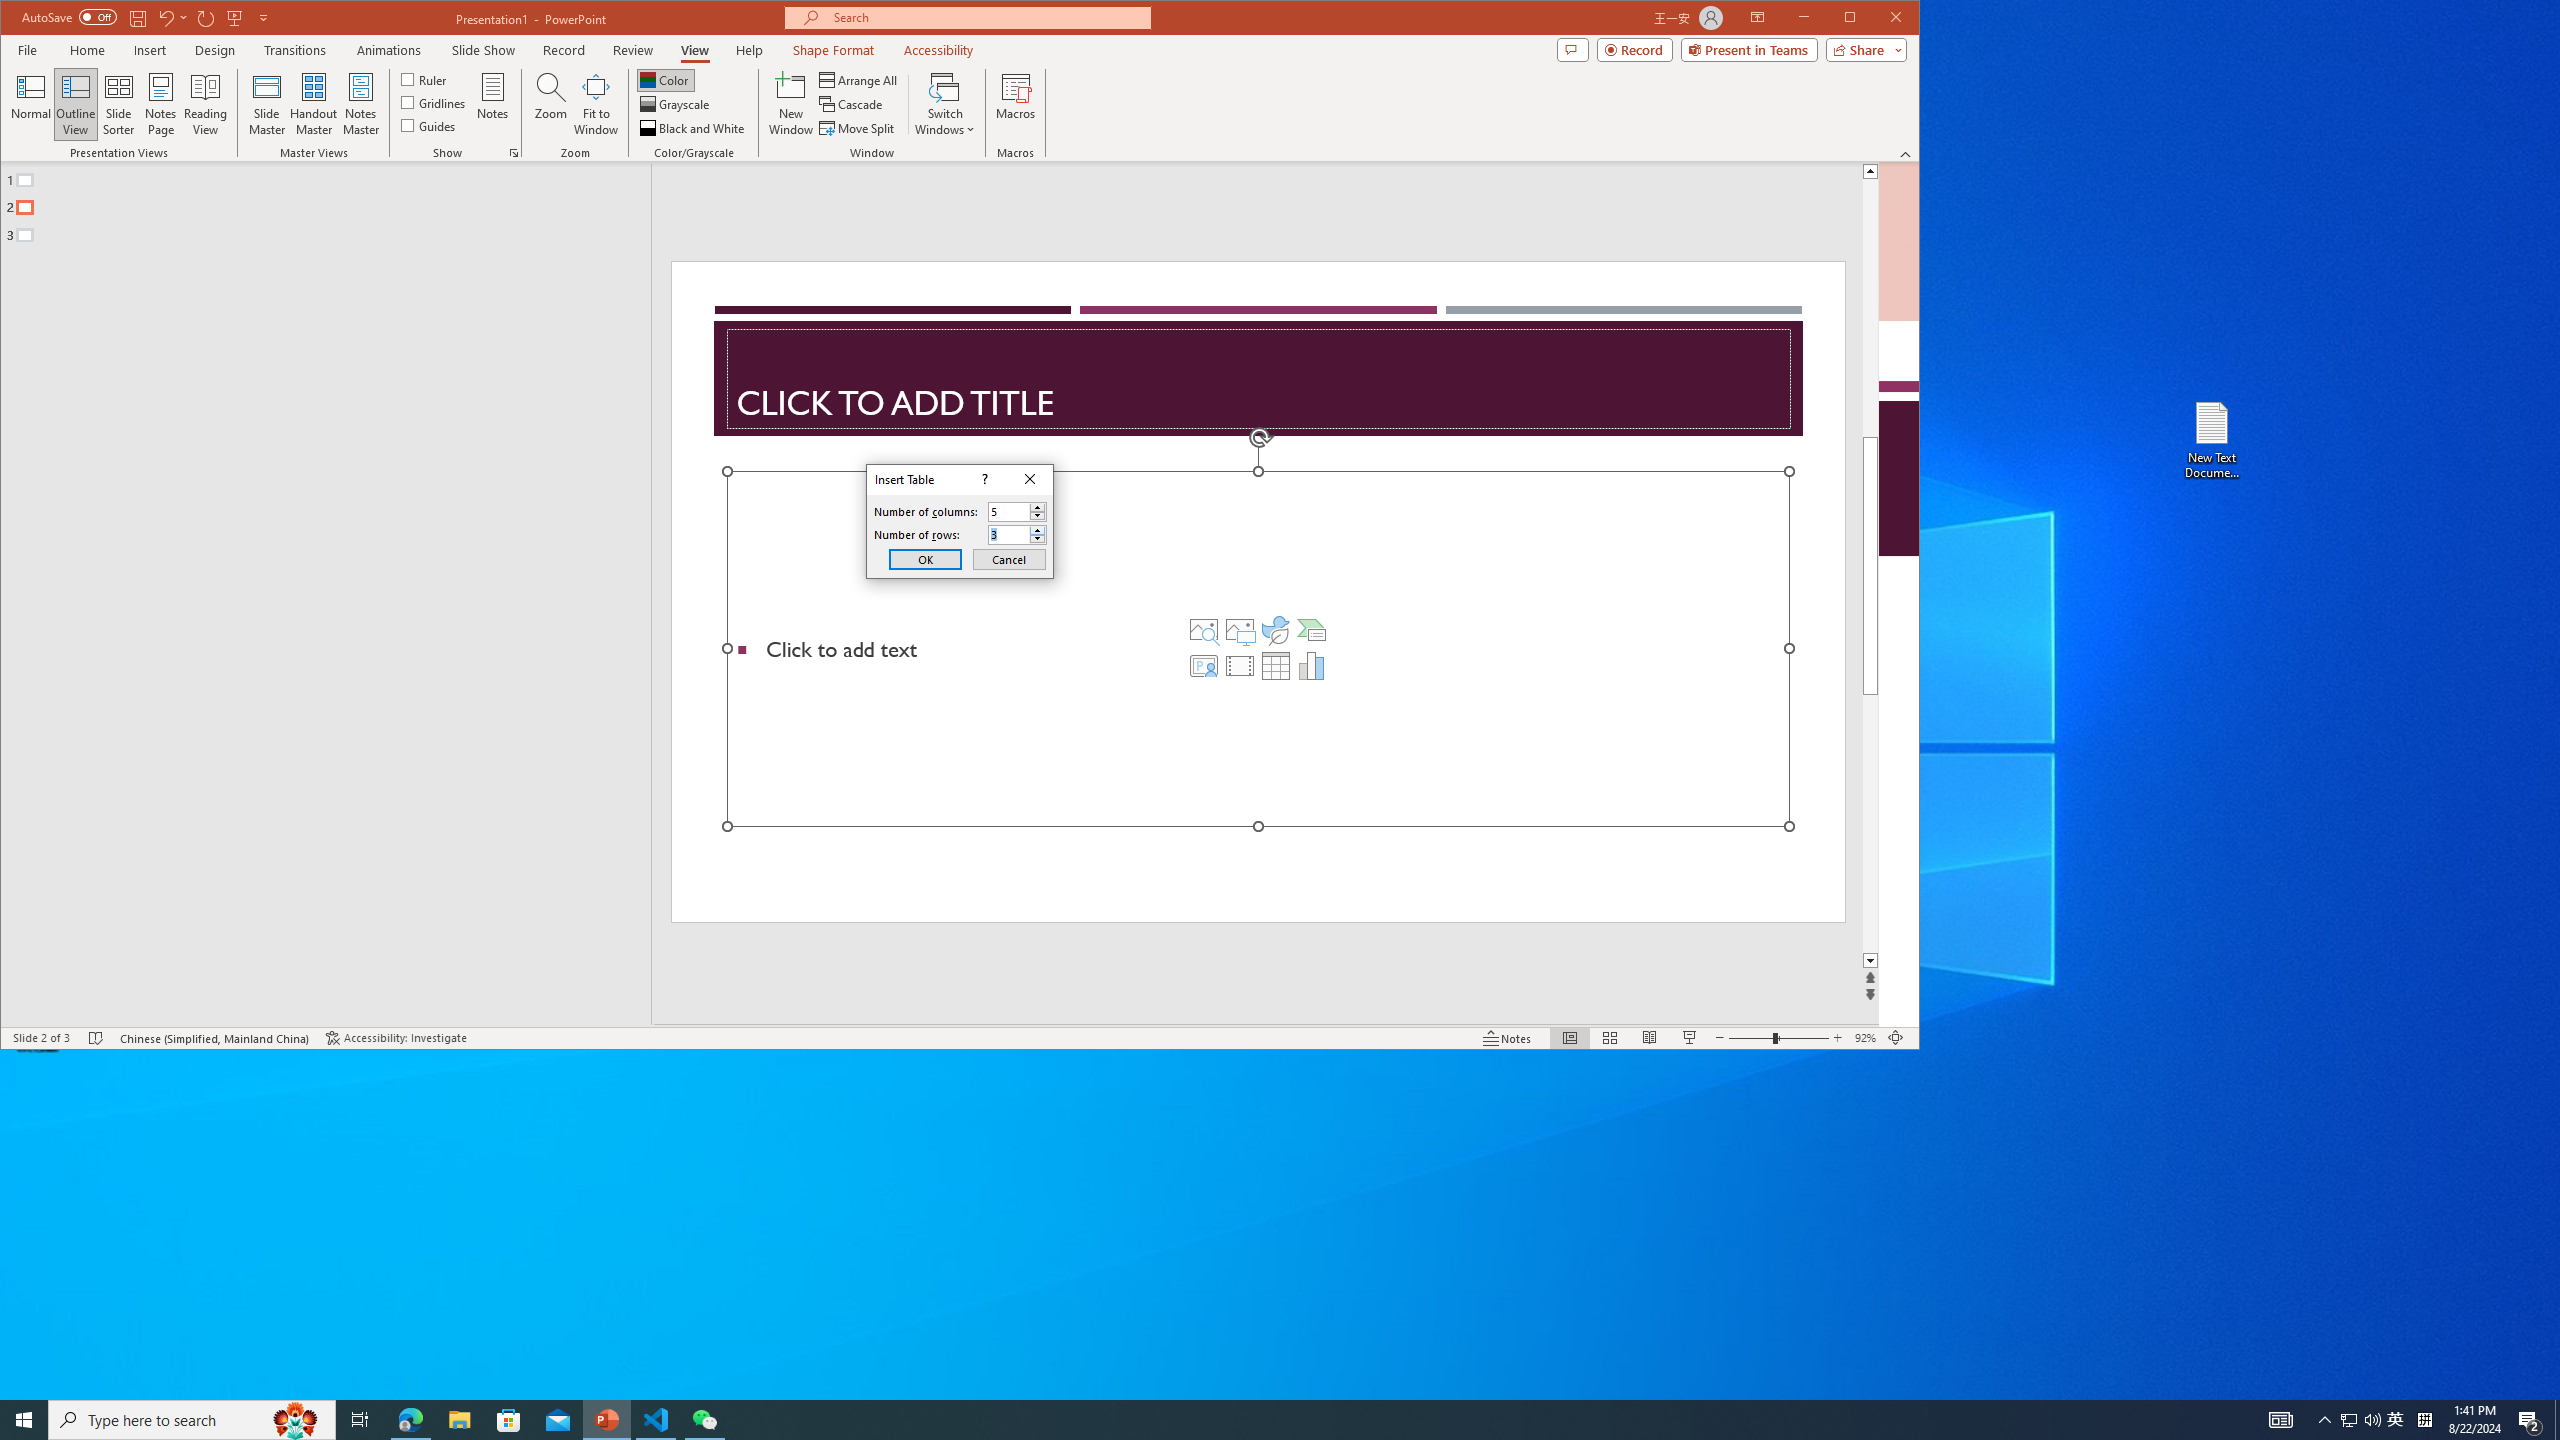  I want to click on Number of rows, so click(1008, 534).